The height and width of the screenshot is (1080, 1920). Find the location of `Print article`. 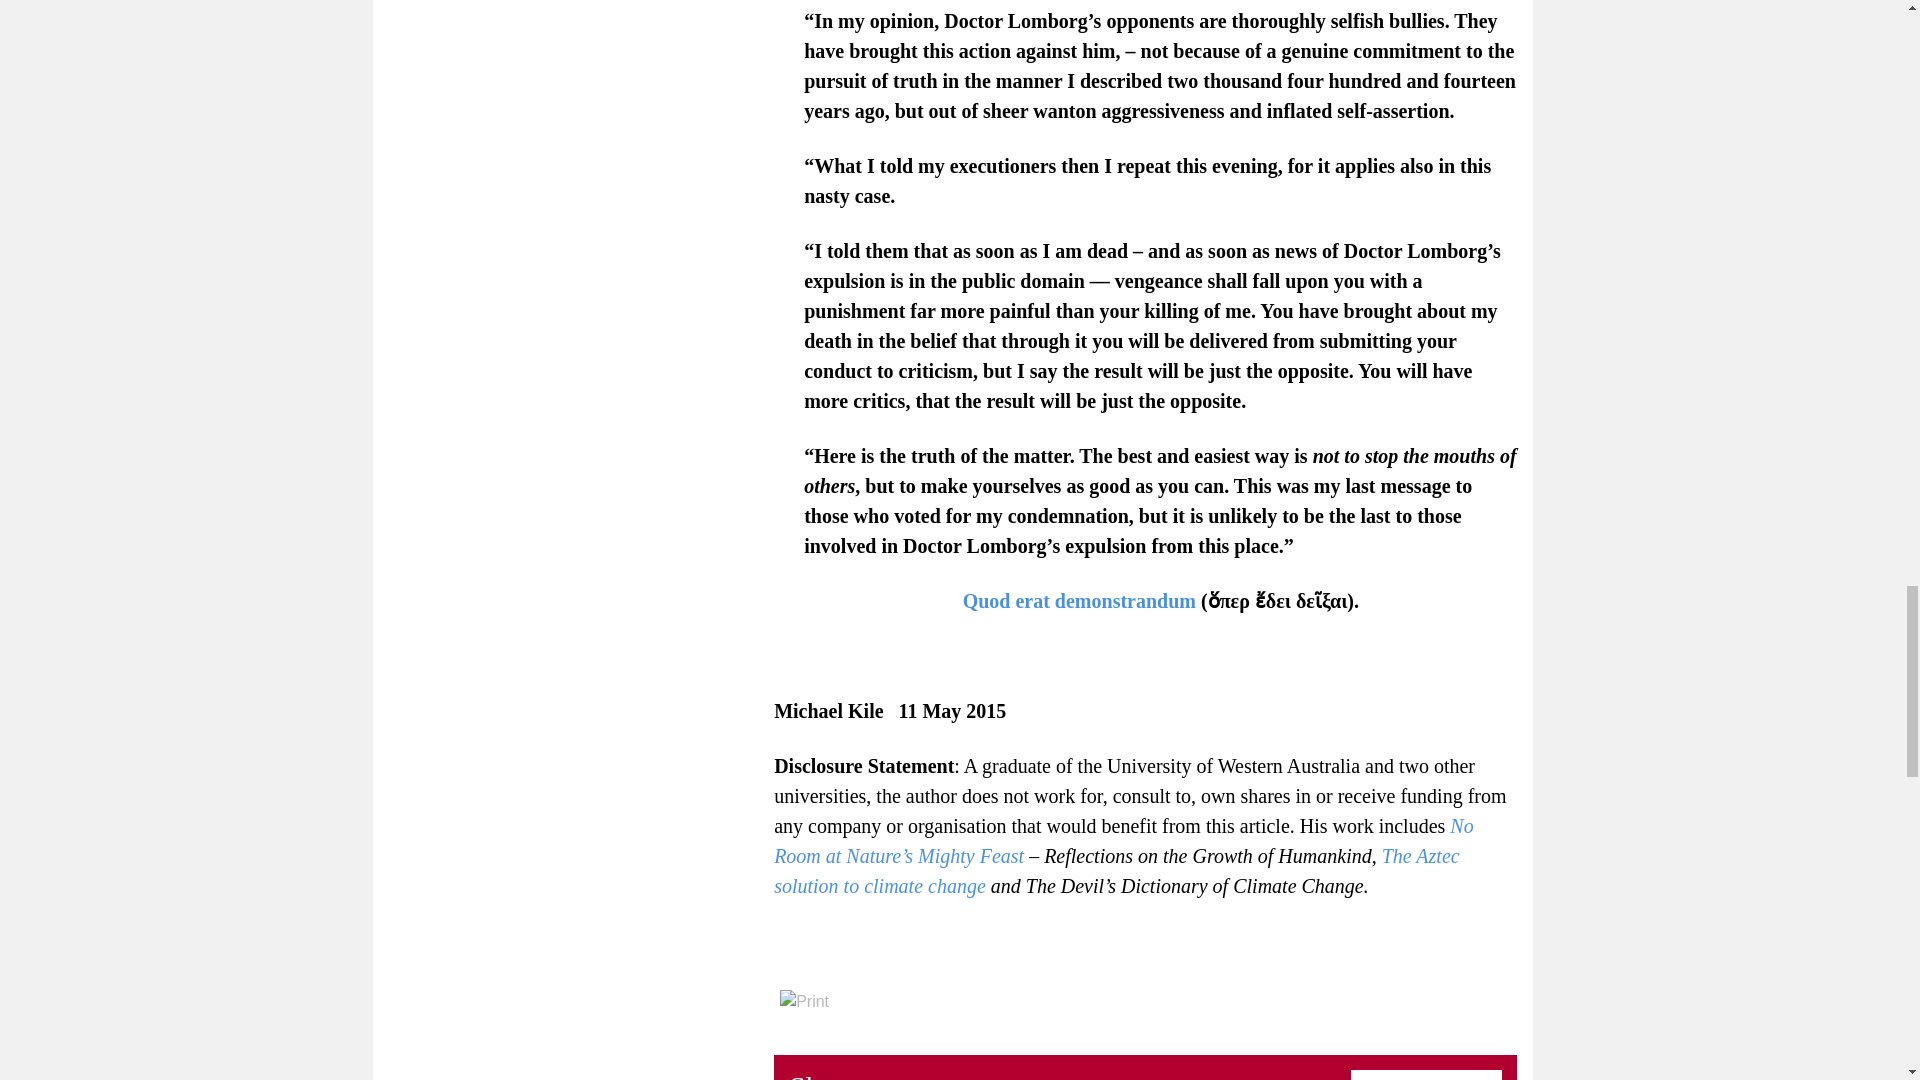

Print article is located at coordinates (804, 1002).